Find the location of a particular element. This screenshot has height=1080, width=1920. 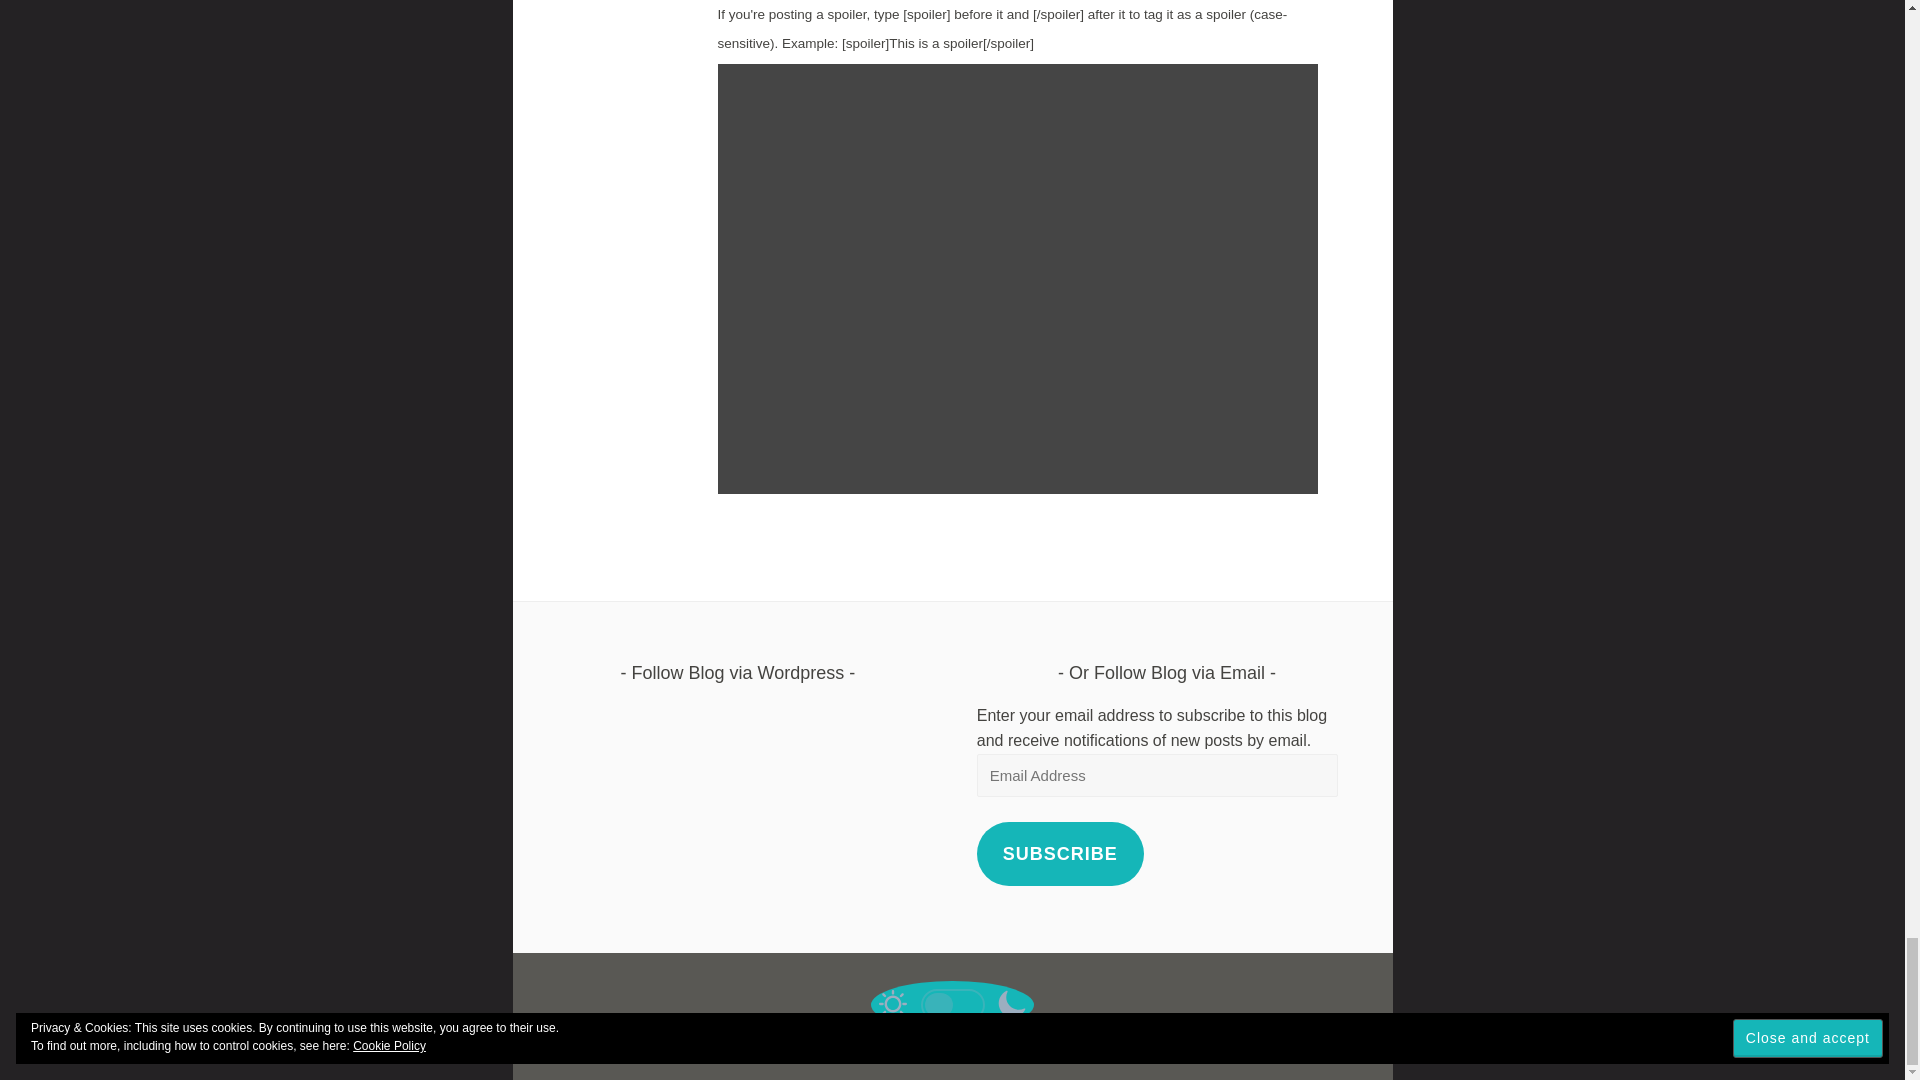

Follow Button is located at coordinates (738, 712).